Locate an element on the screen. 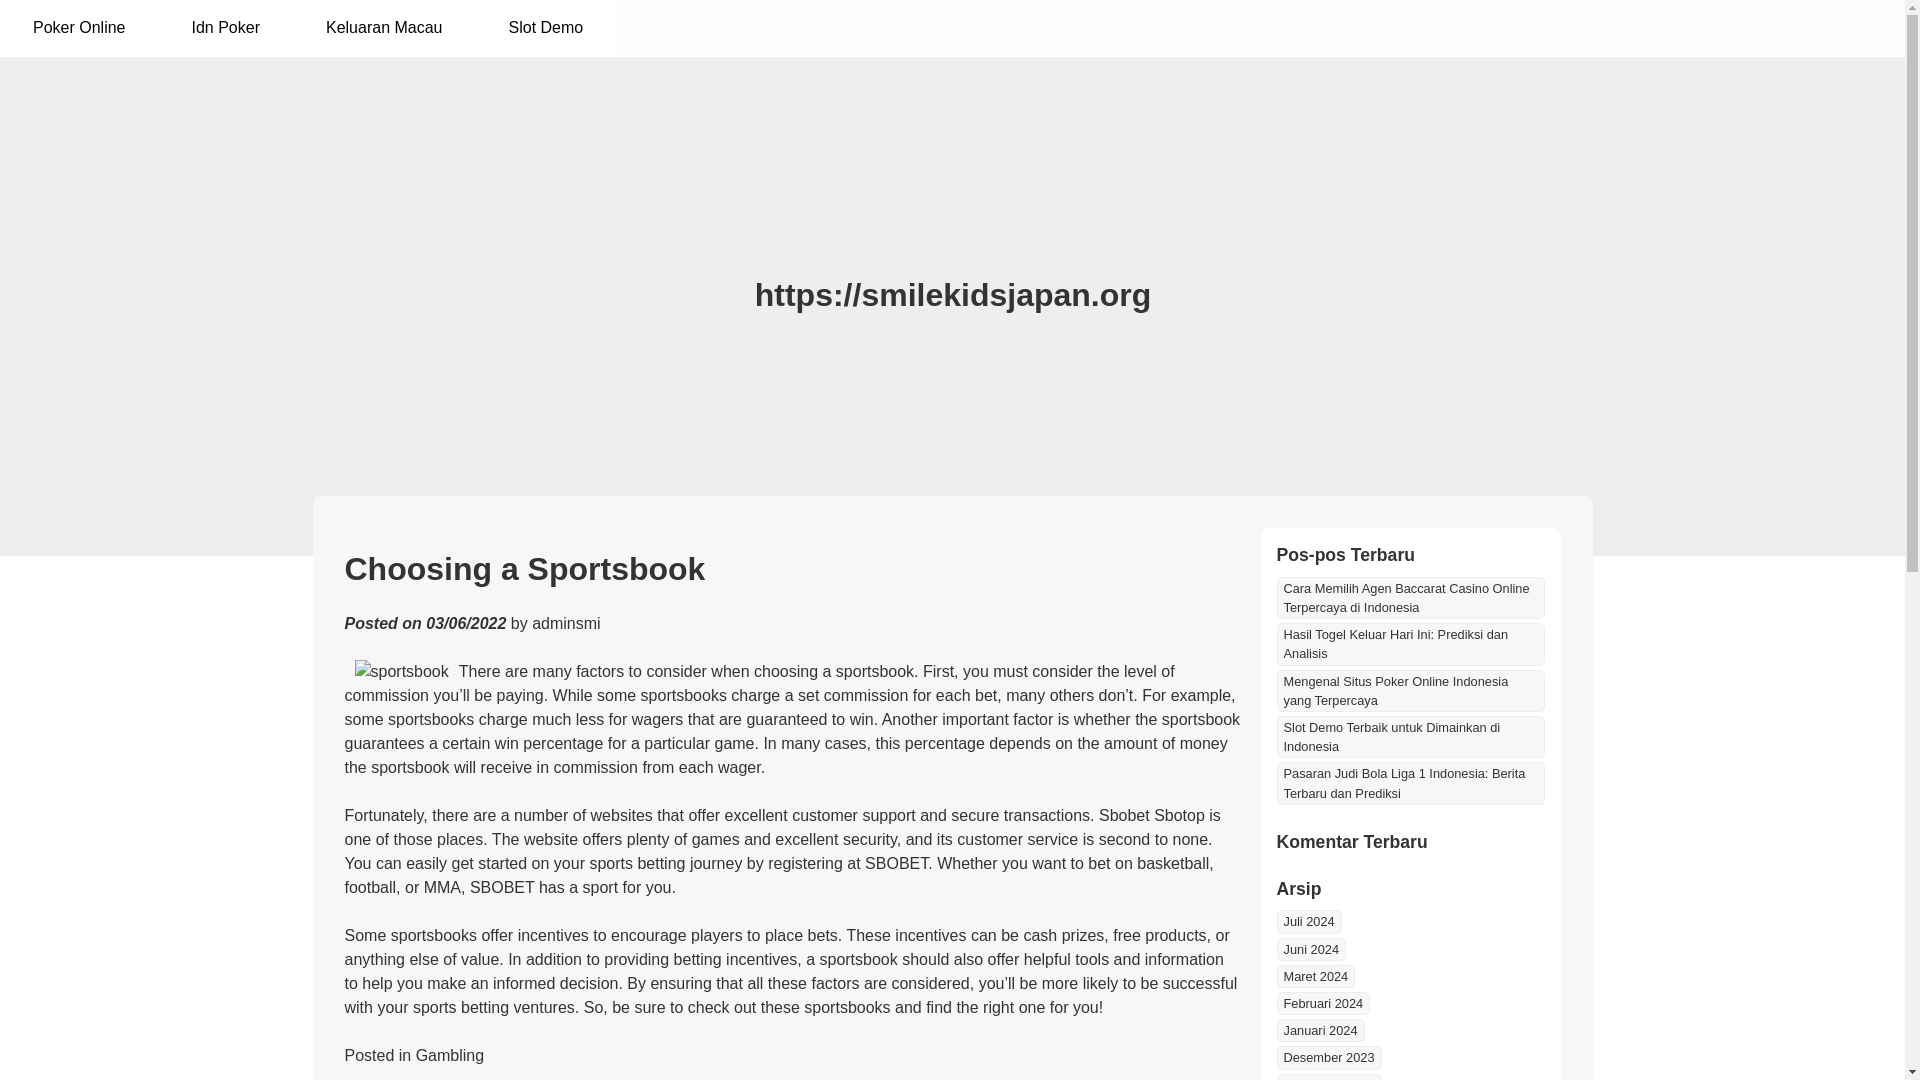  Februari 2024 is located at coordinates (1323, 1004).